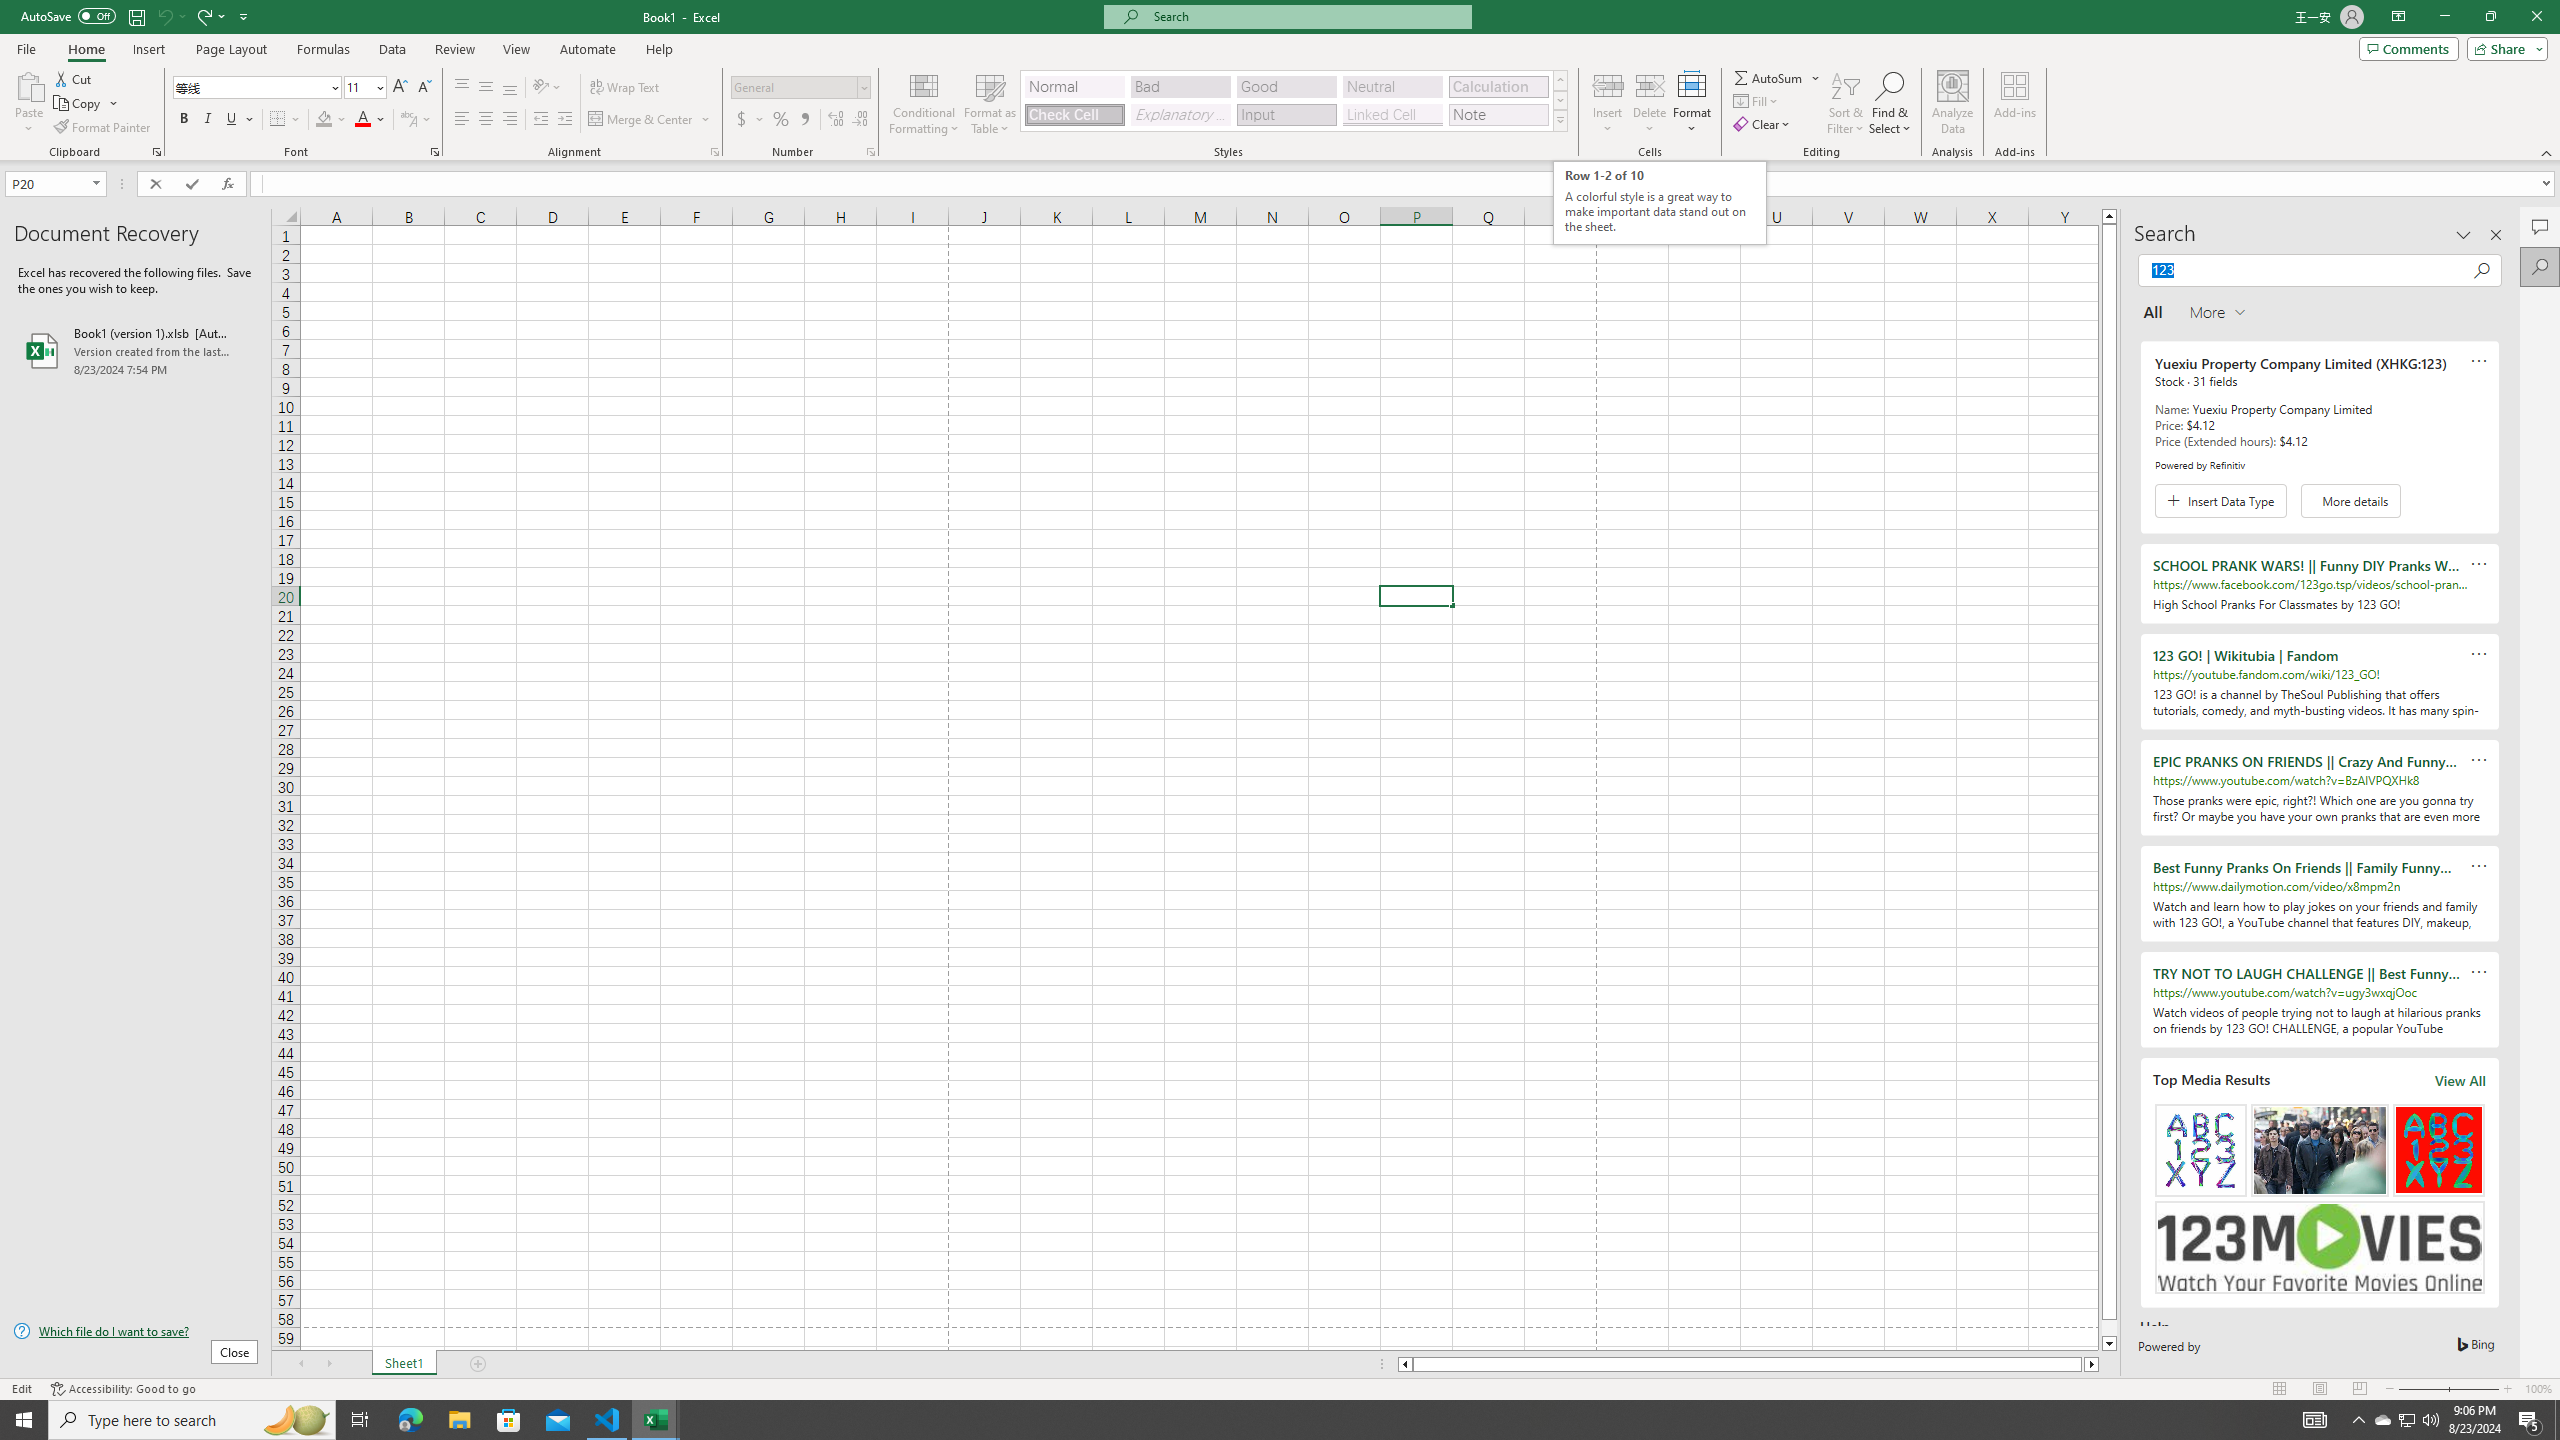 Image resolution: width=2560 pixels, height=1440 pixels. Describe the element at coordinates (74, 78) in the screenshot. I see `Cut` at that location.